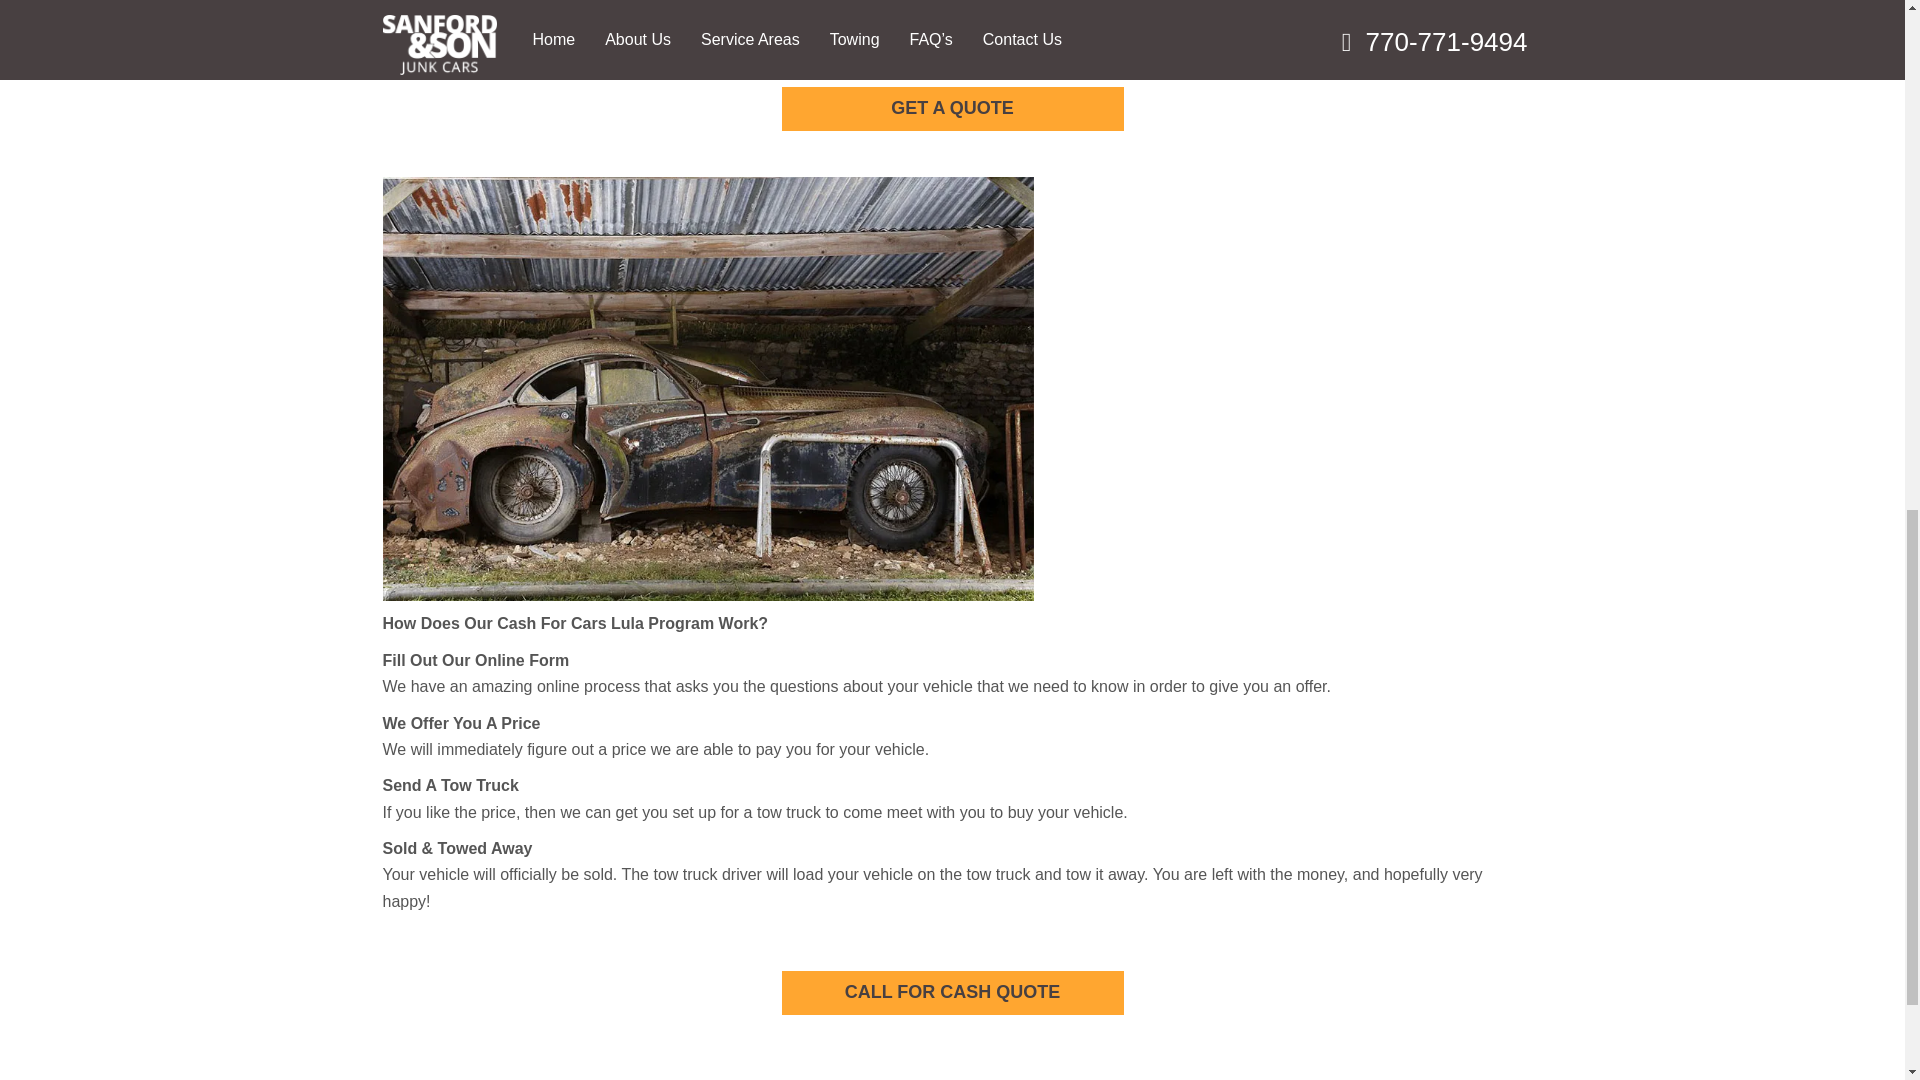 The width and height of the screenshot is (1920, 1080). I want to click on GET A QUOTE, so click(952, 108).